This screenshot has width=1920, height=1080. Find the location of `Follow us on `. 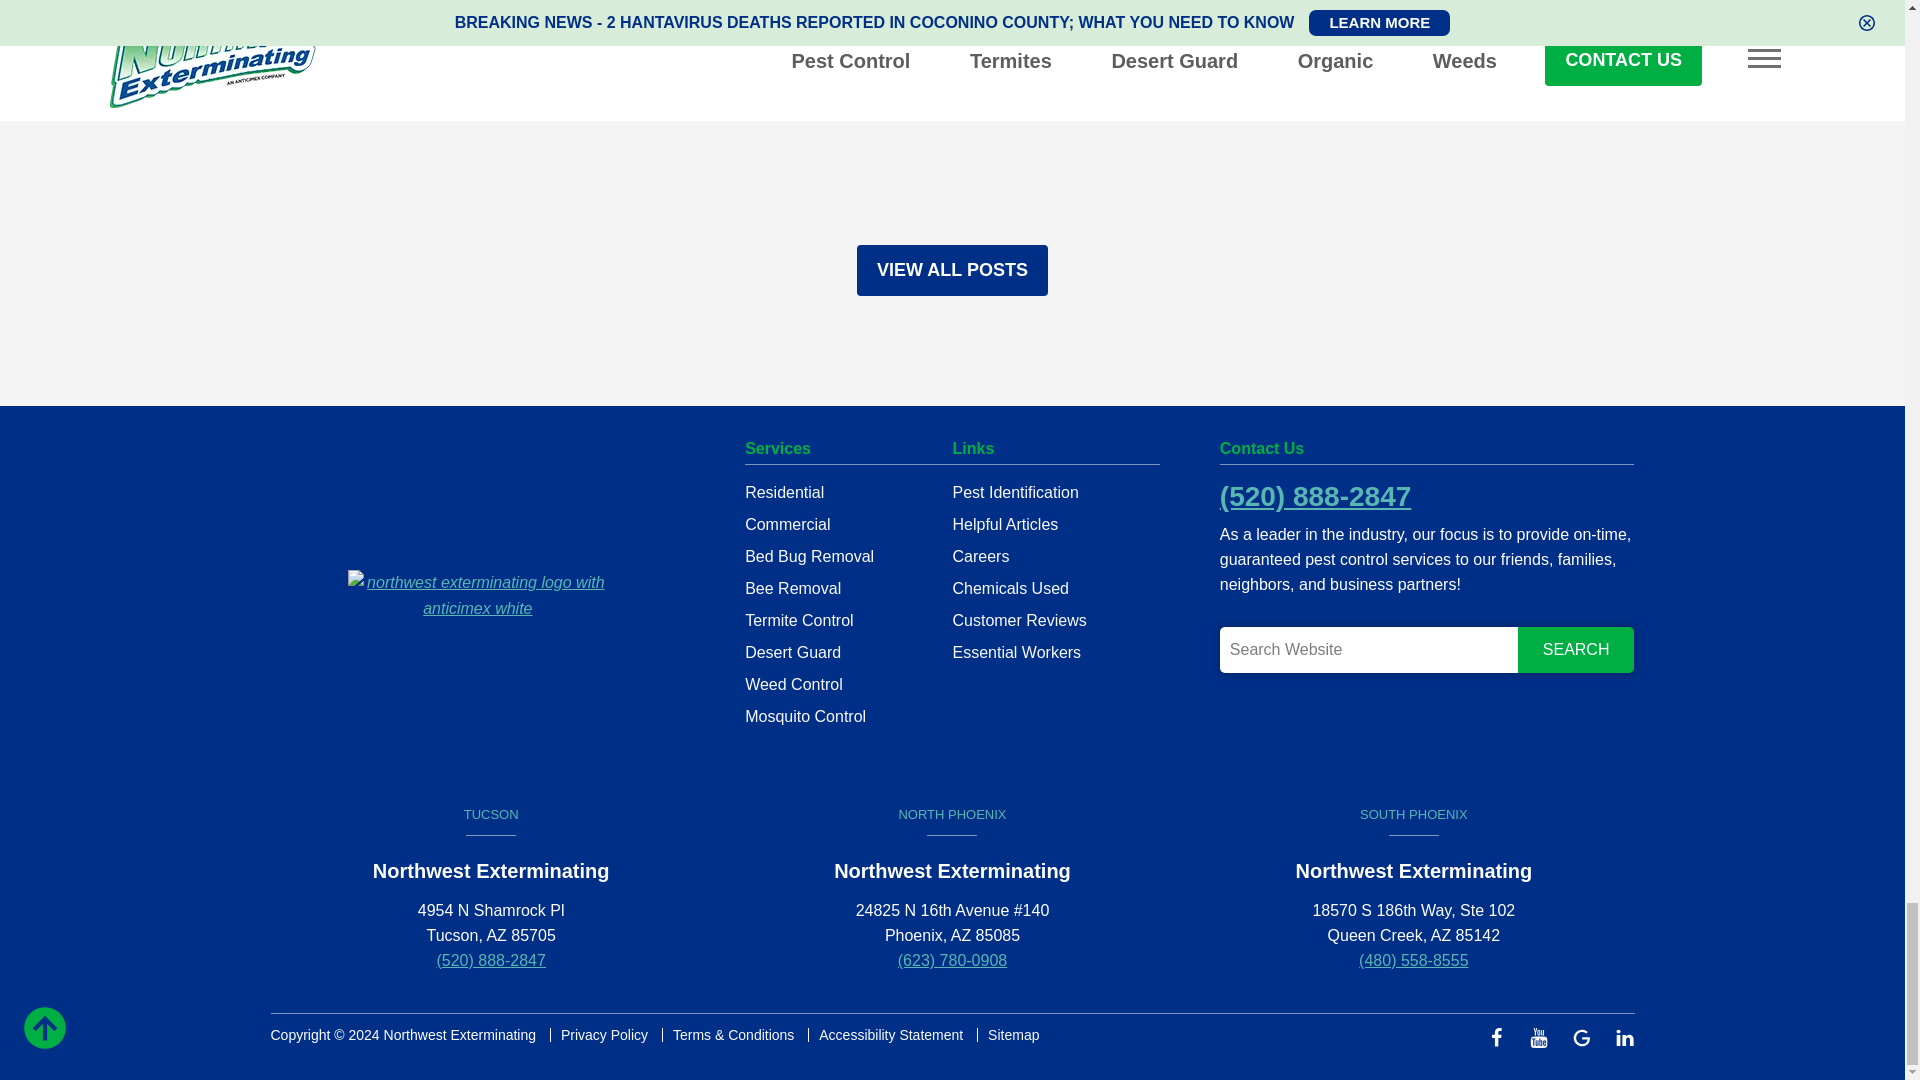

Follow us on  is located at coordinates (1588, 1036).